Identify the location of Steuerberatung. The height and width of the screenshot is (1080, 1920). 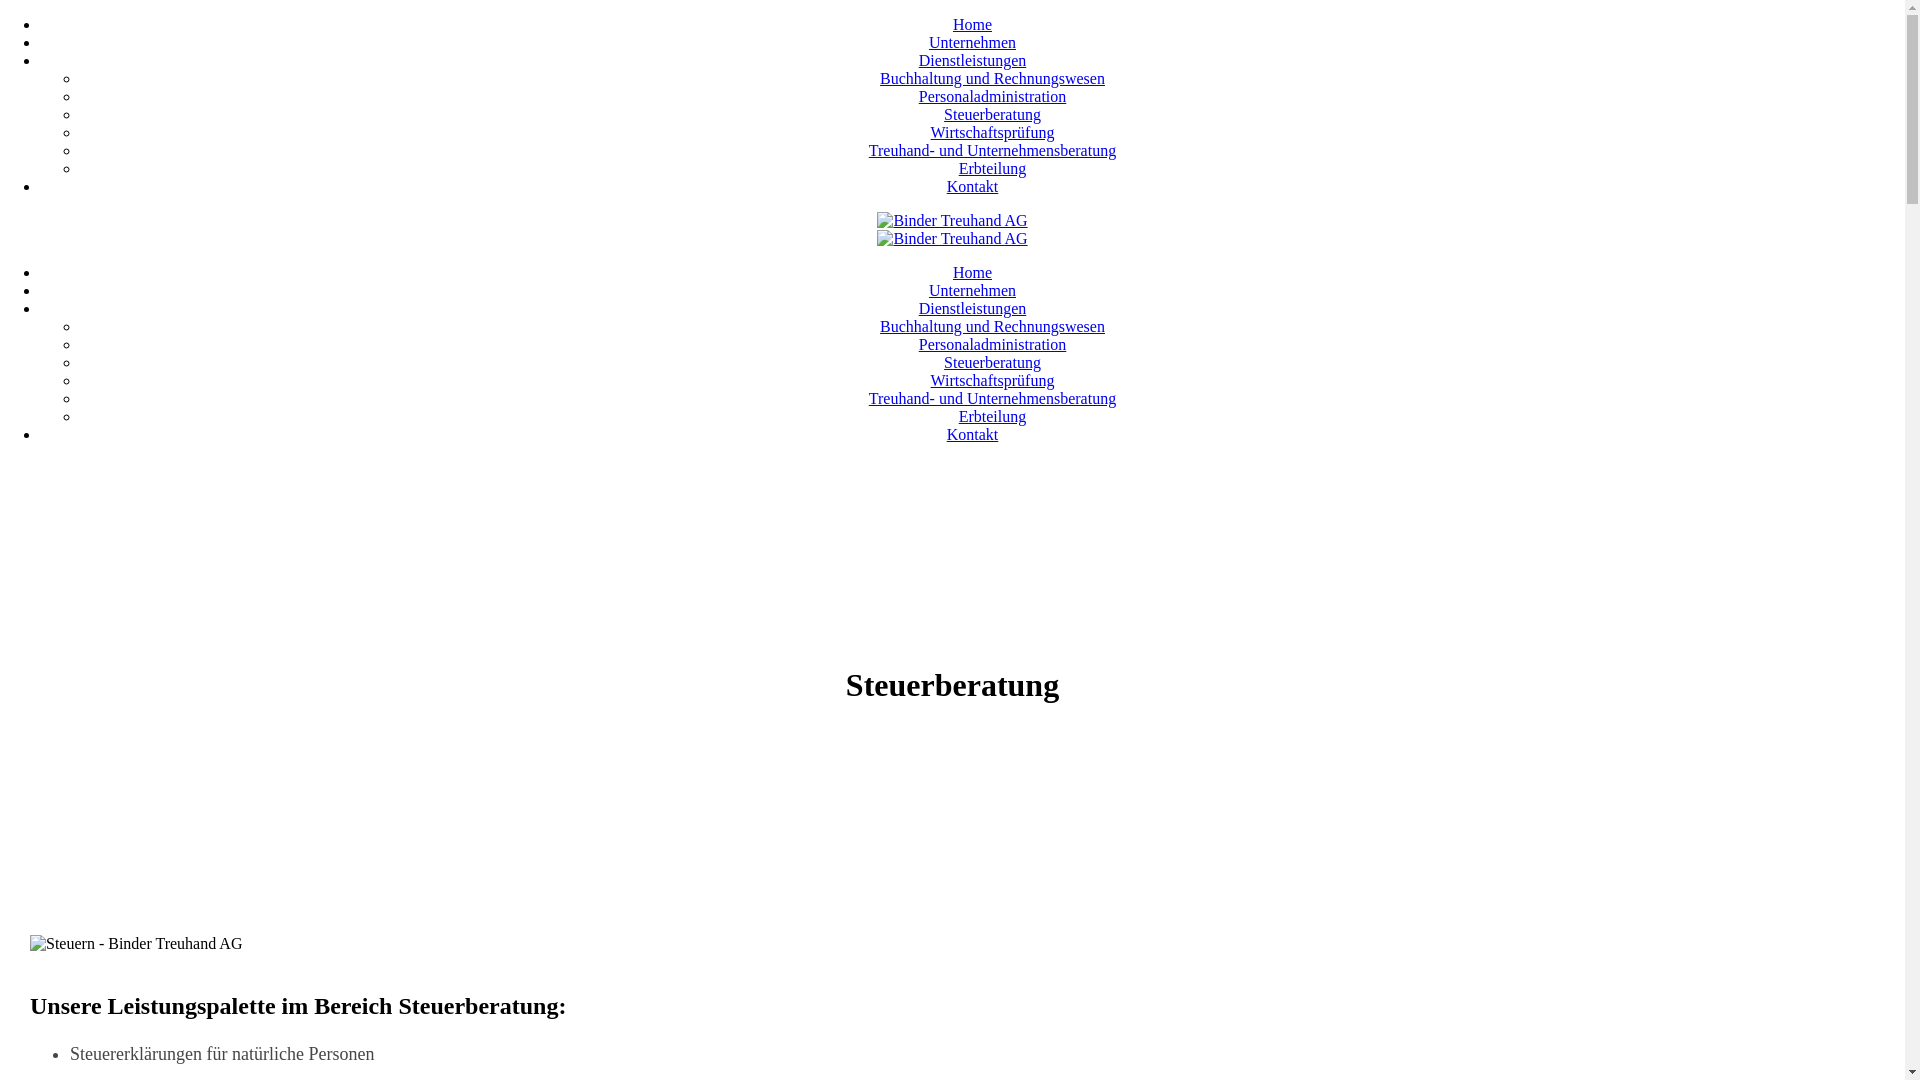
(992, 362).